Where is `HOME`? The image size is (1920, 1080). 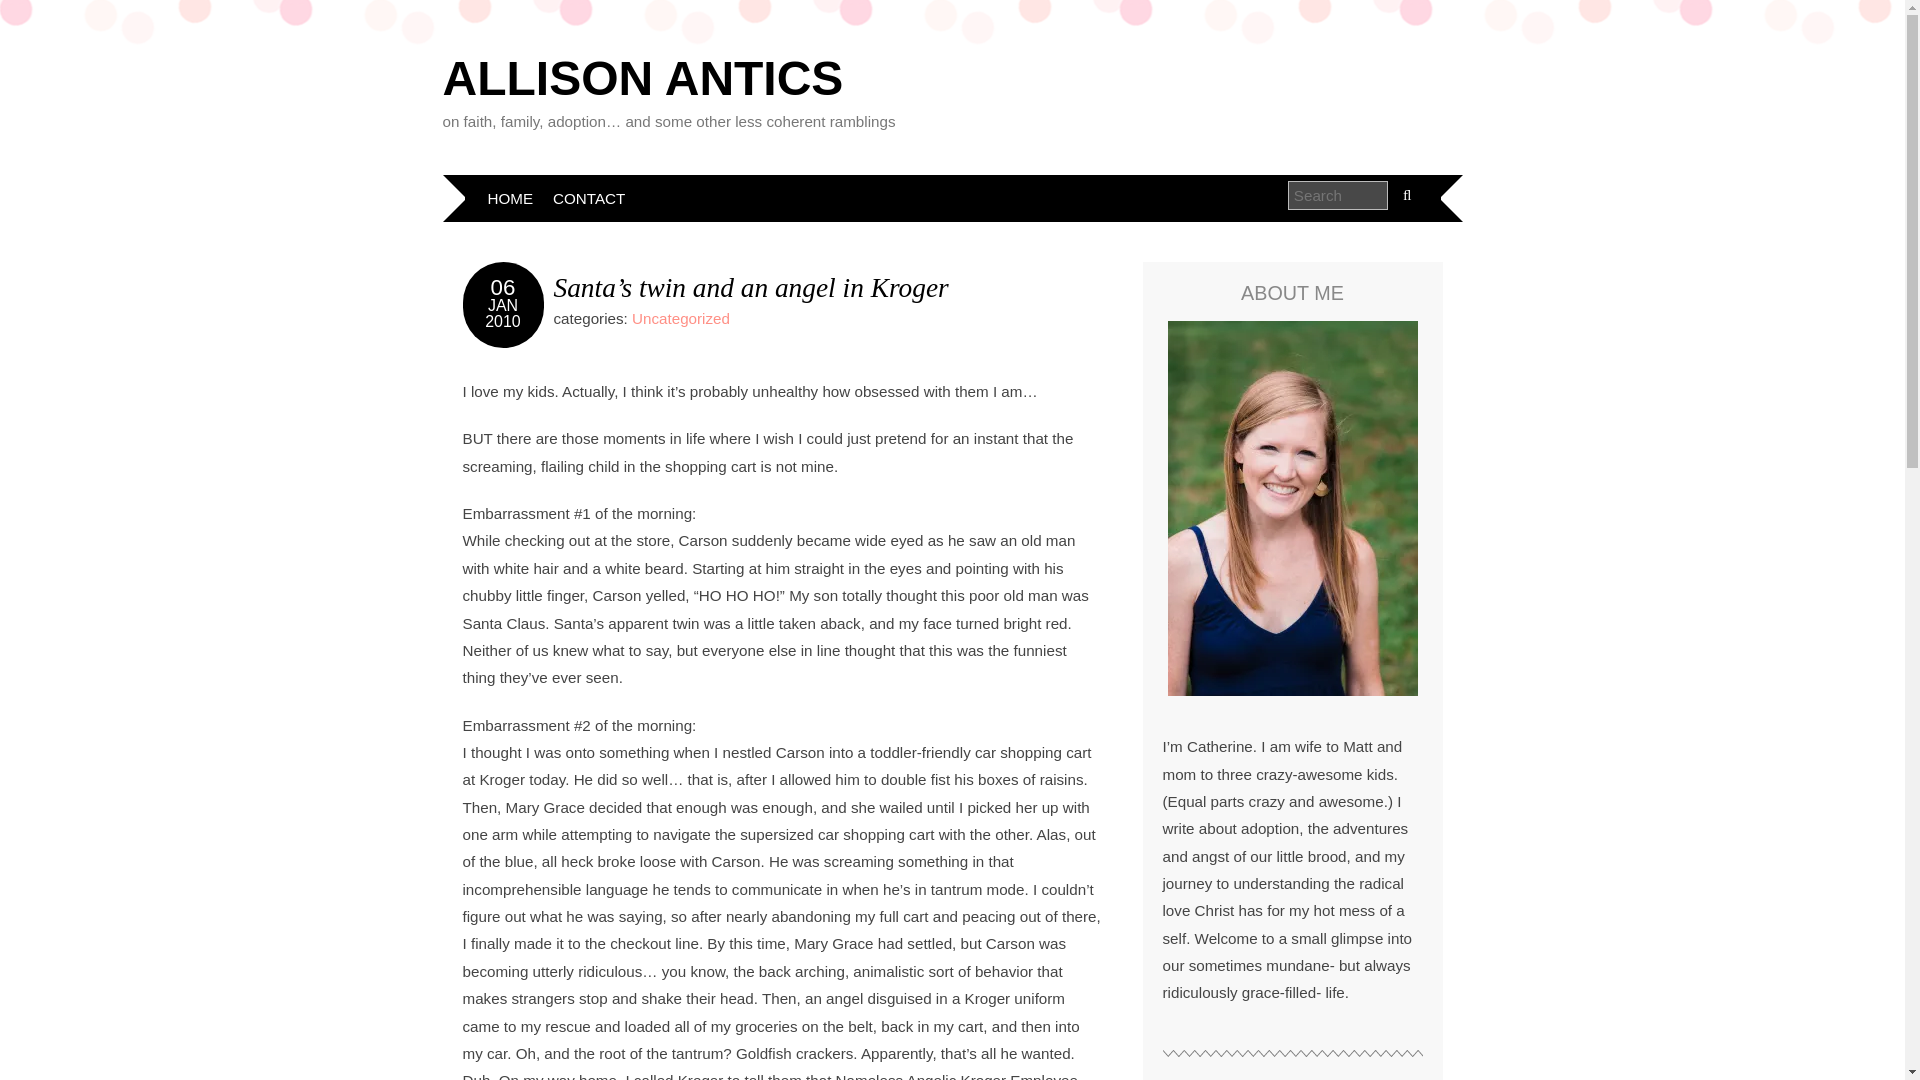 HOME is located at coordinates (510, 198).